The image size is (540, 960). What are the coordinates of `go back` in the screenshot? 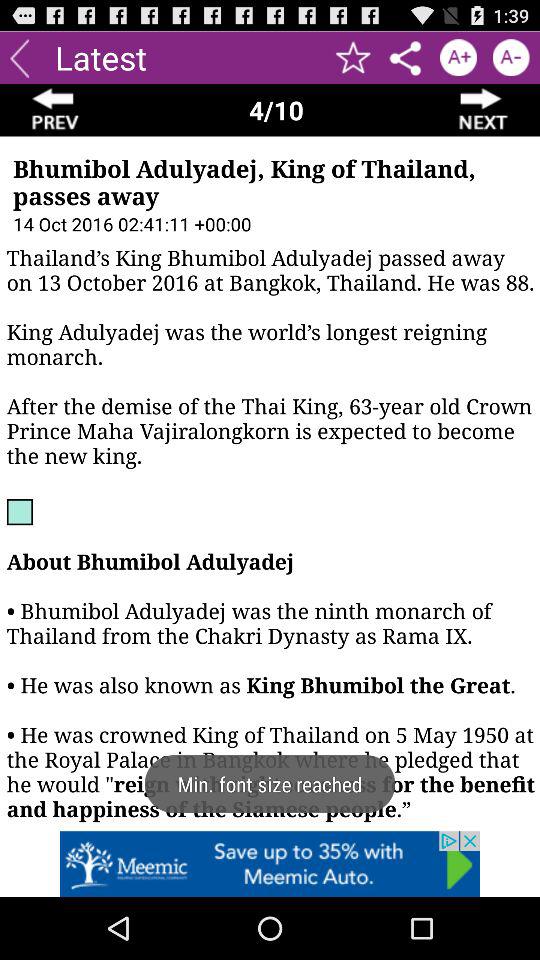 It's located at (20, 58).